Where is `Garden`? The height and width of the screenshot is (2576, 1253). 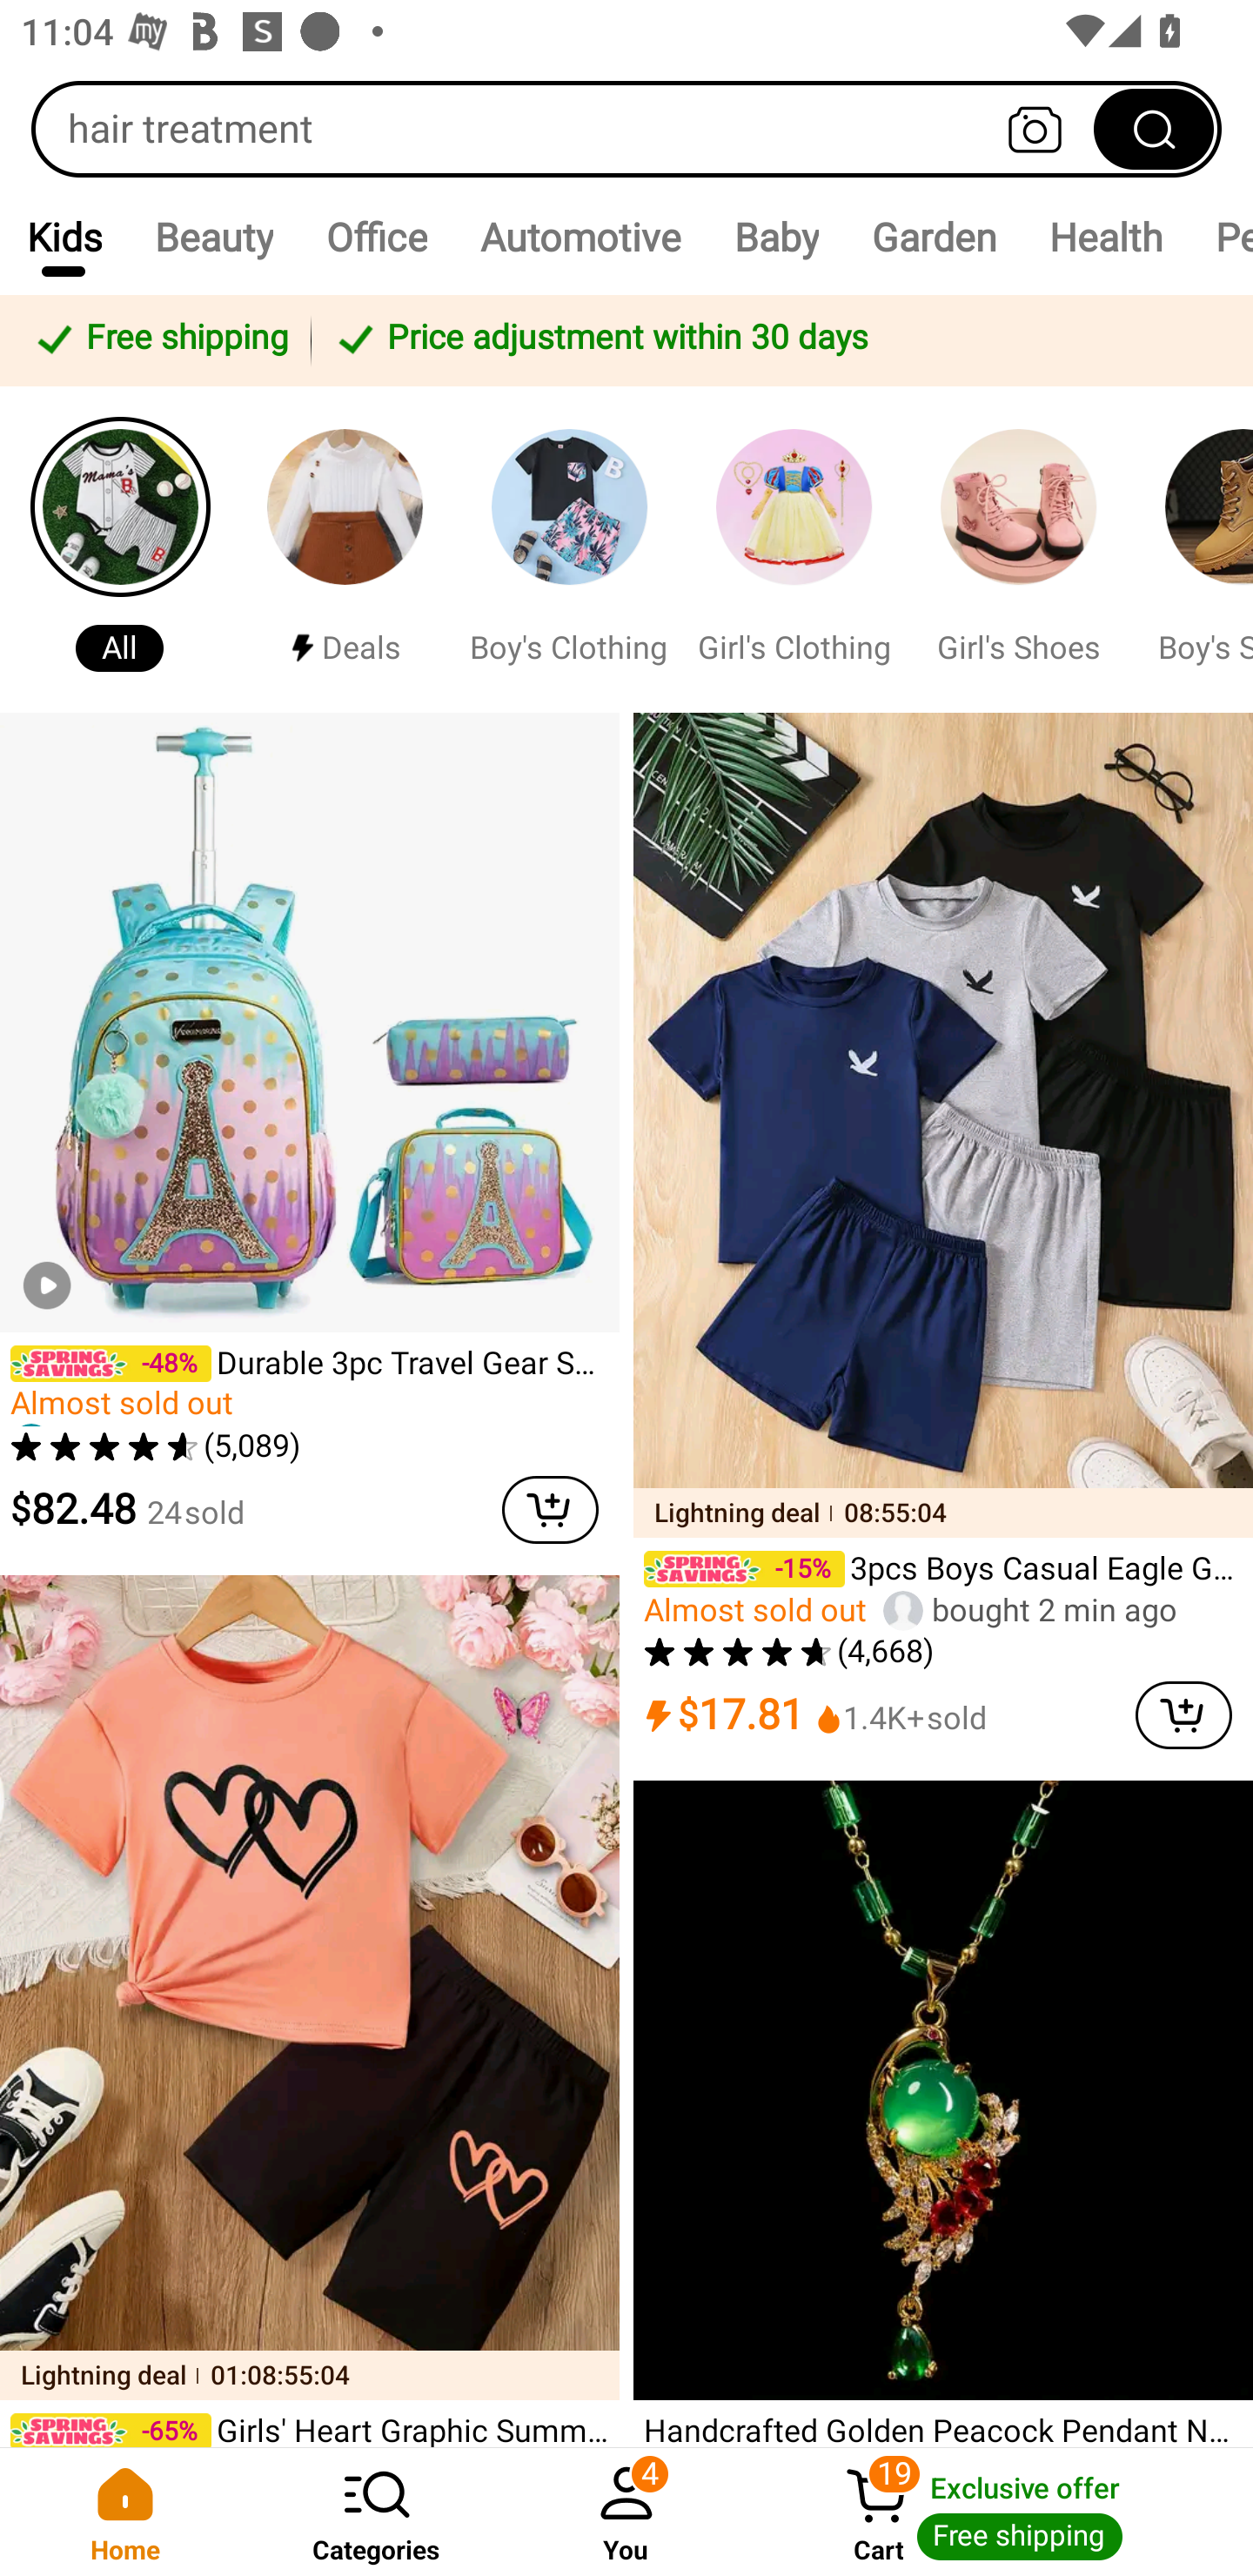
Garden is located at coordinates (933, 237).